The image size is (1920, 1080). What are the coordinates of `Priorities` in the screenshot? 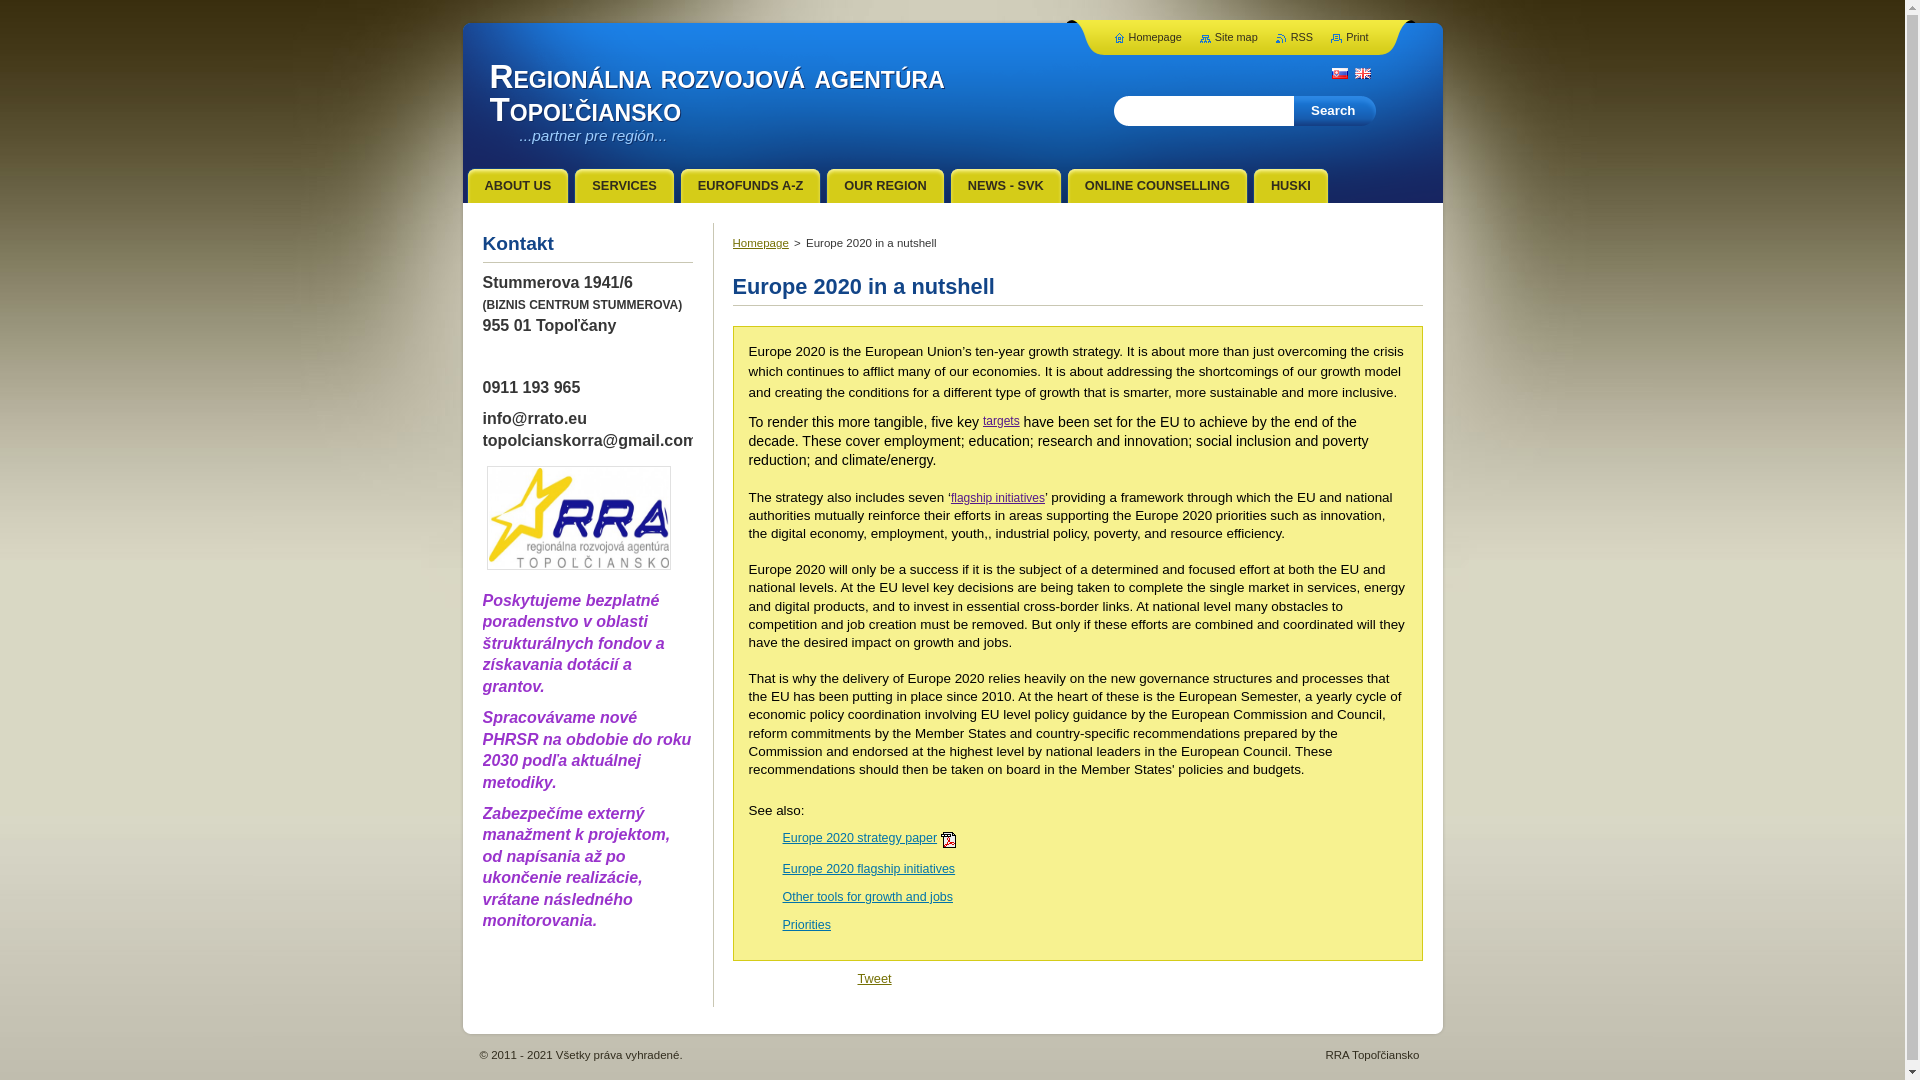 It's located at (806, 925).